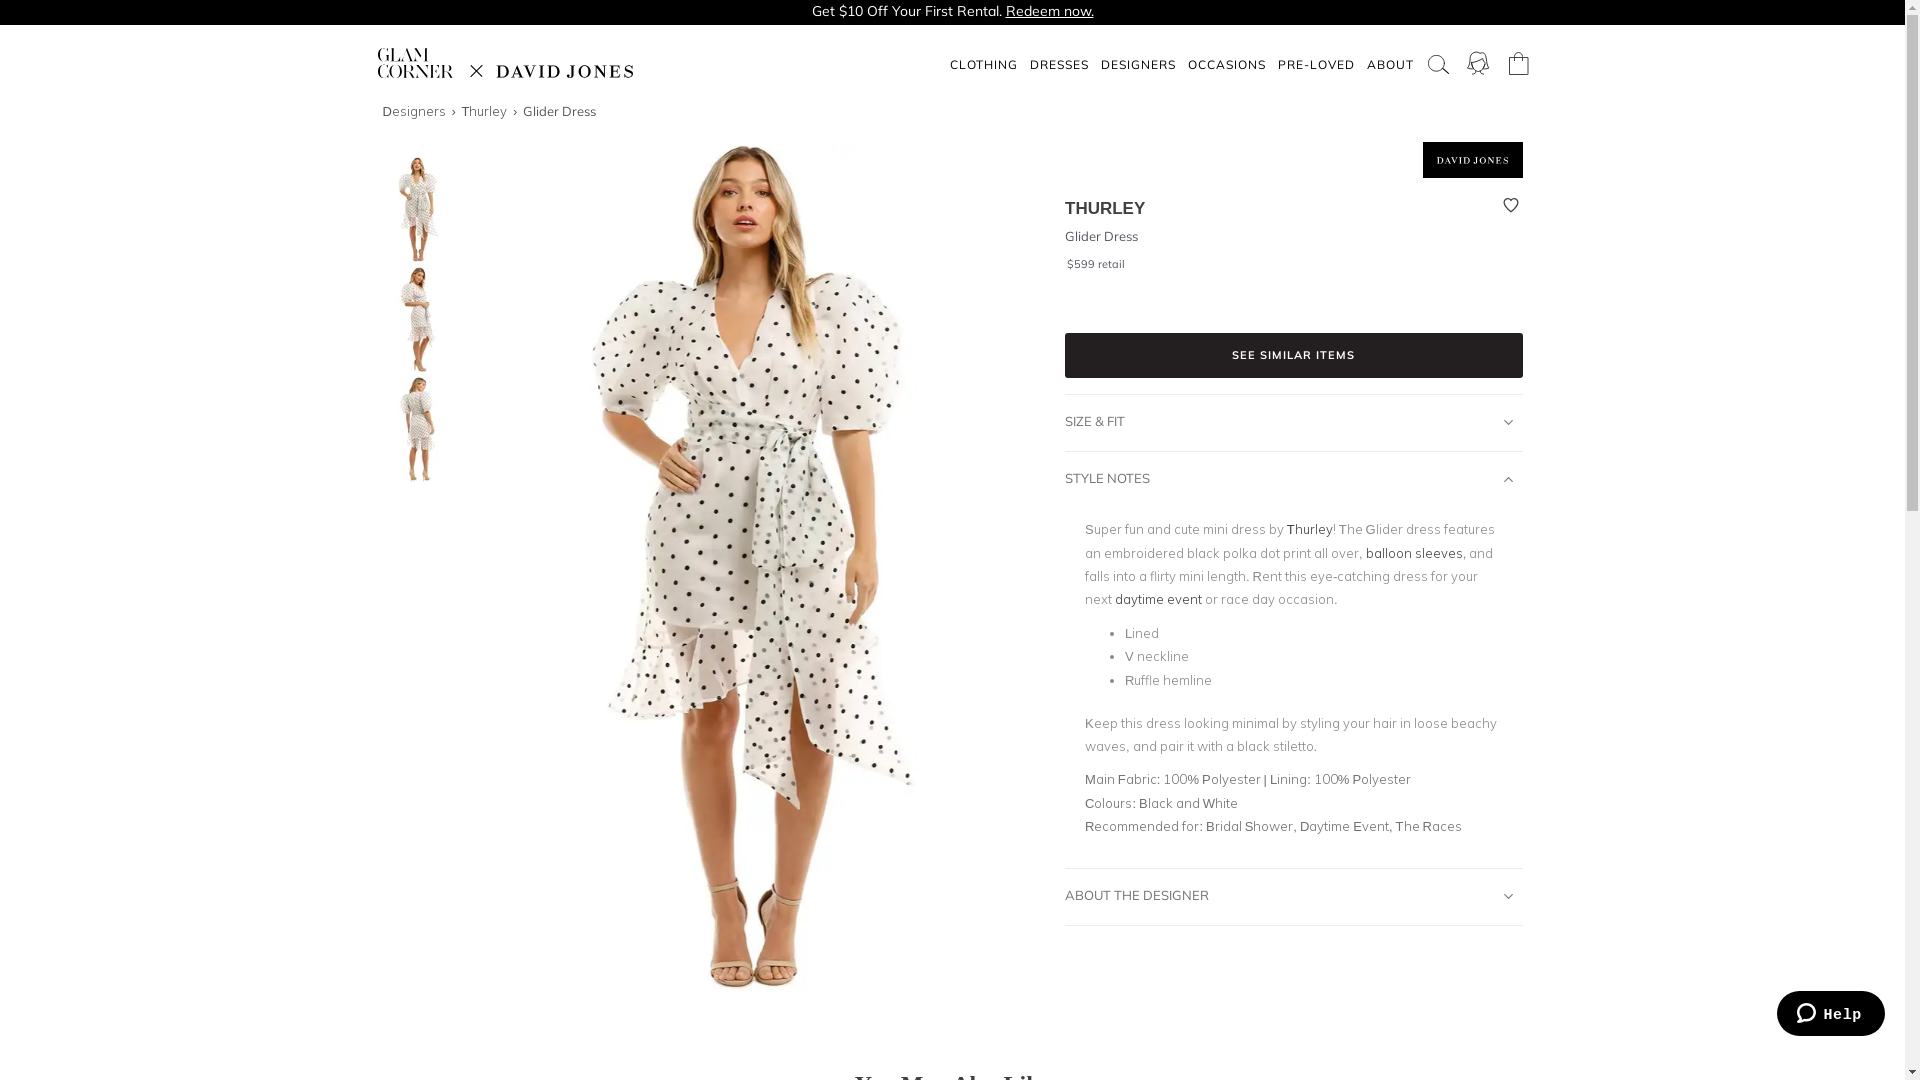  Describe the element at coordinates (1050, 11) in the screenshot. I see `Redeem now.` at that location.